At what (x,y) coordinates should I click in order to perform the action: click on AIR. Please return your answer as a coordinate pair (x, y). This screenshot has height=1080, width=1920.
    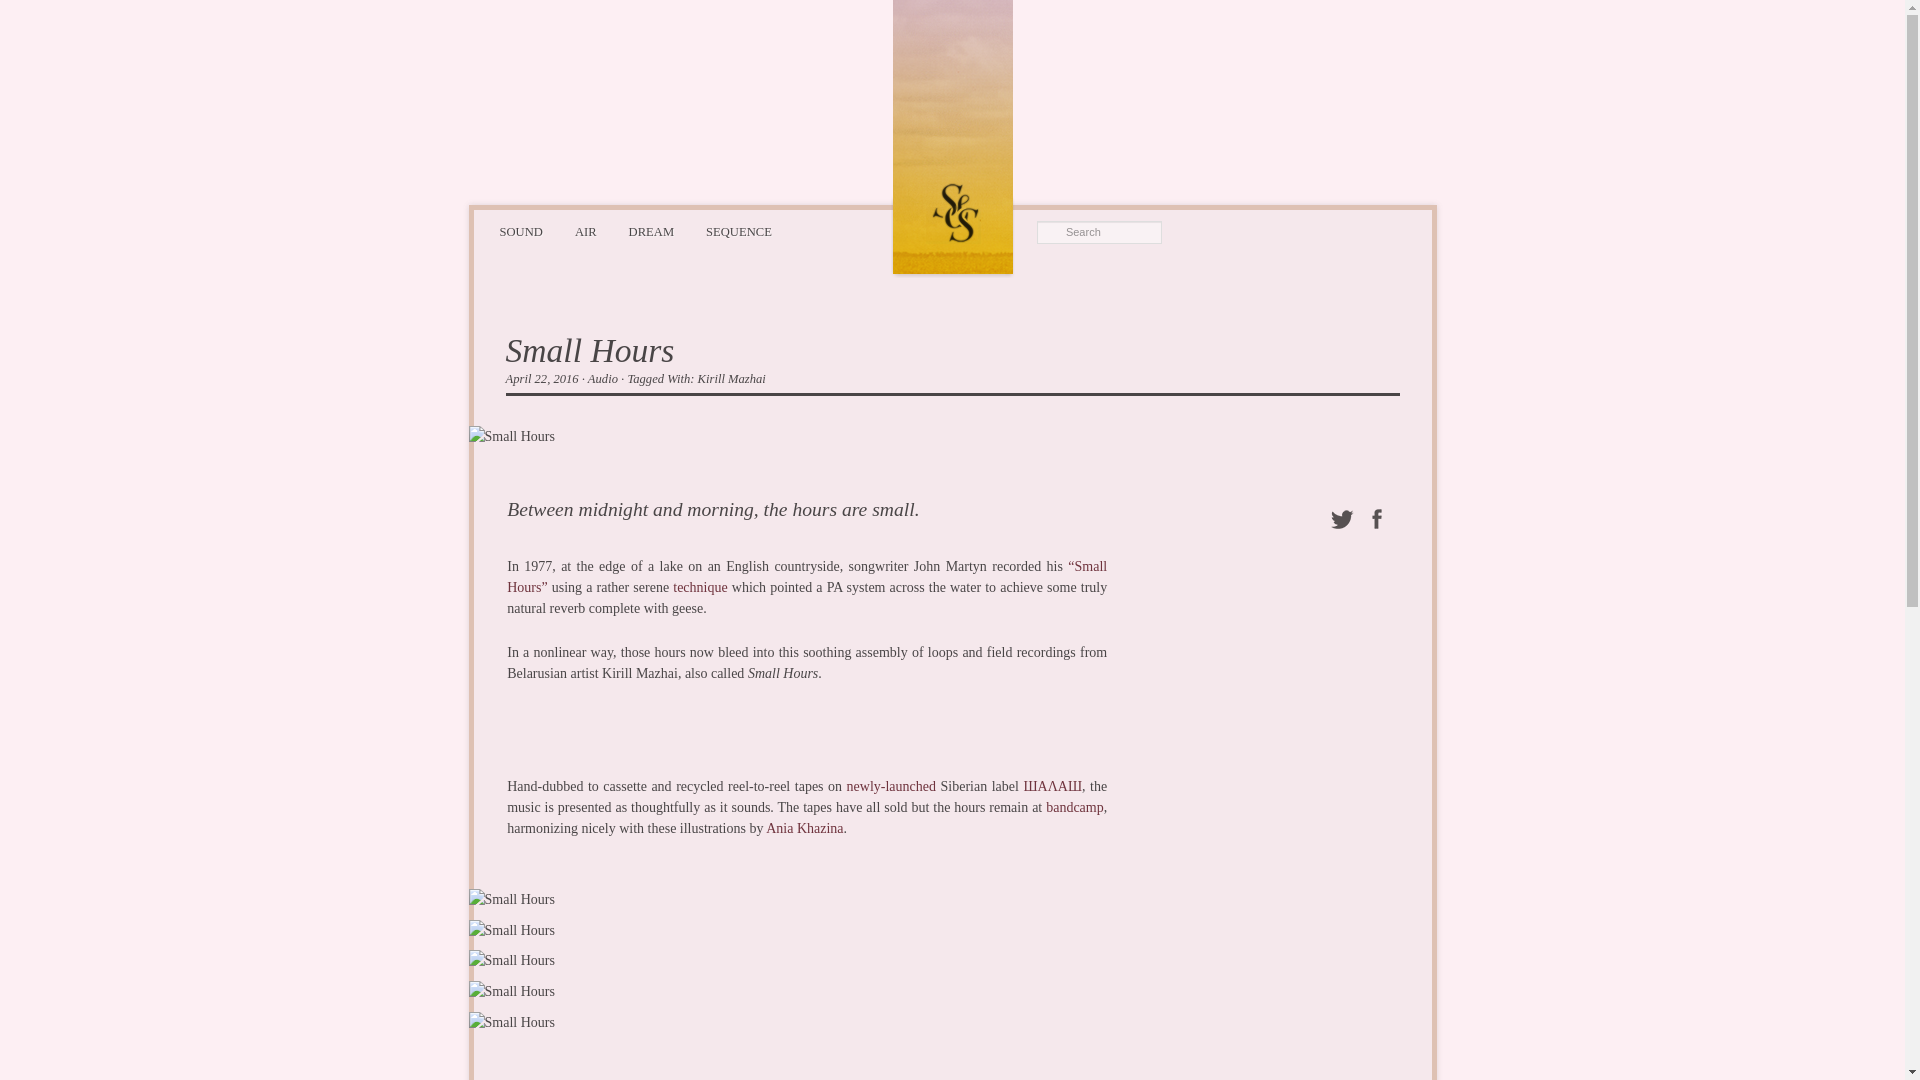
    Looking at the image, I should click on (585, 232).